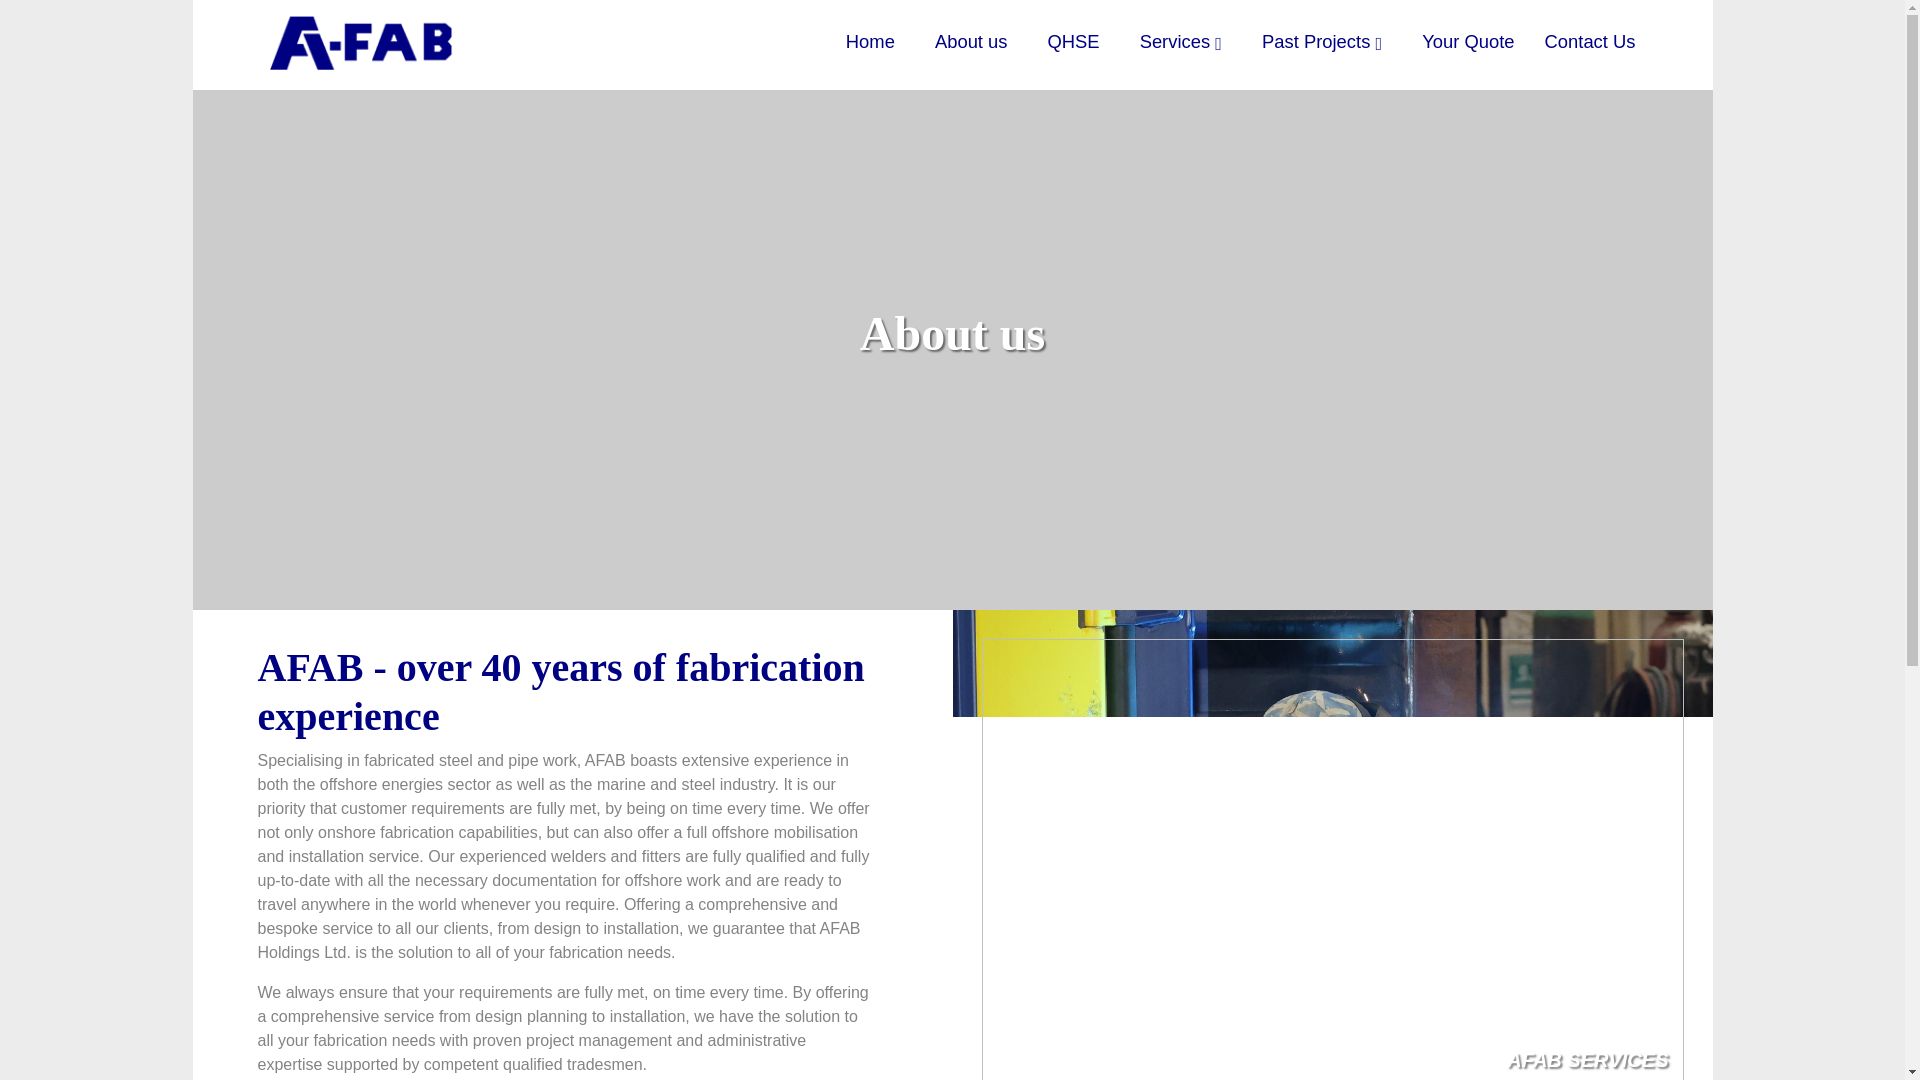 This screenshot has width=1920, height=1080. Describe the element at coordinates (1180, 41) in the screenshot. I see `Services` at that location.